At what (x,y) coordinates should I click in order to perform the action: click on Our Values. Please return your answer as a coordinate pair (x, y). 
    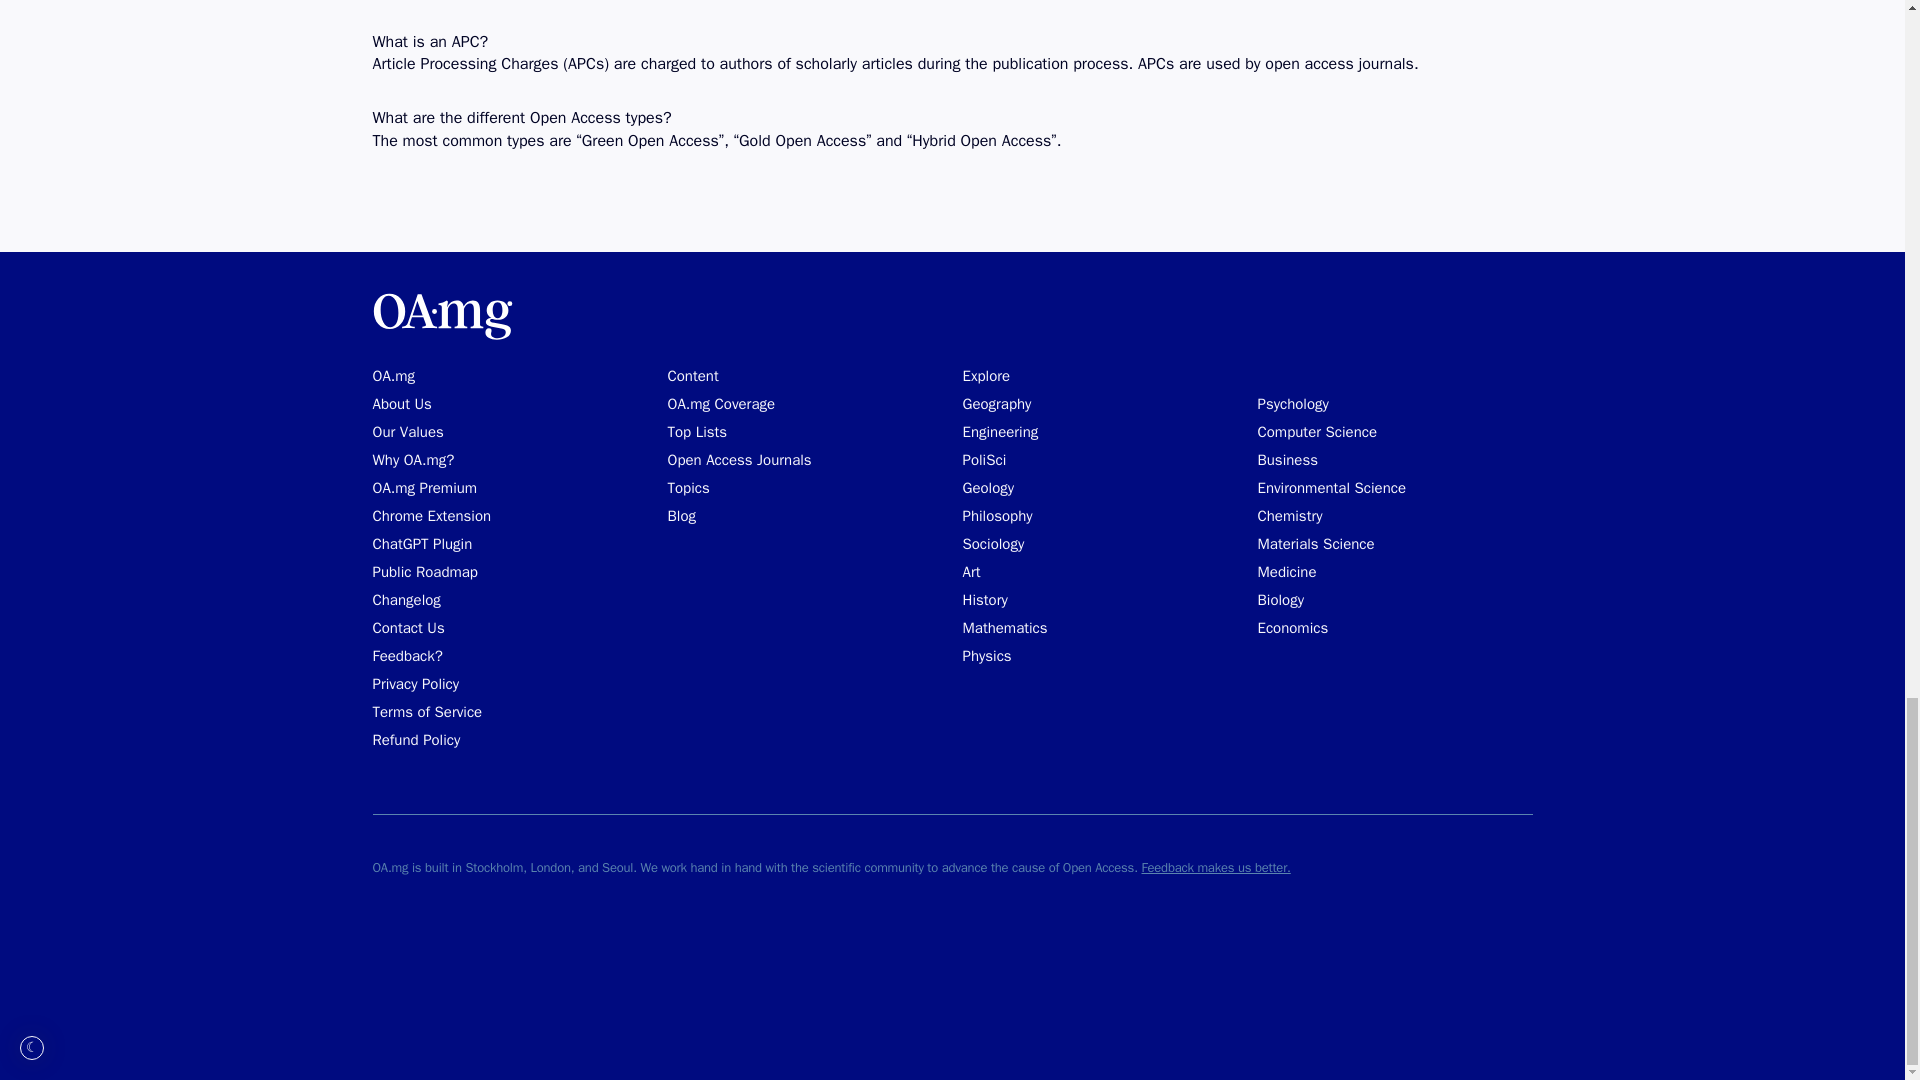
    Looking at the image, I should click on (408, 432).